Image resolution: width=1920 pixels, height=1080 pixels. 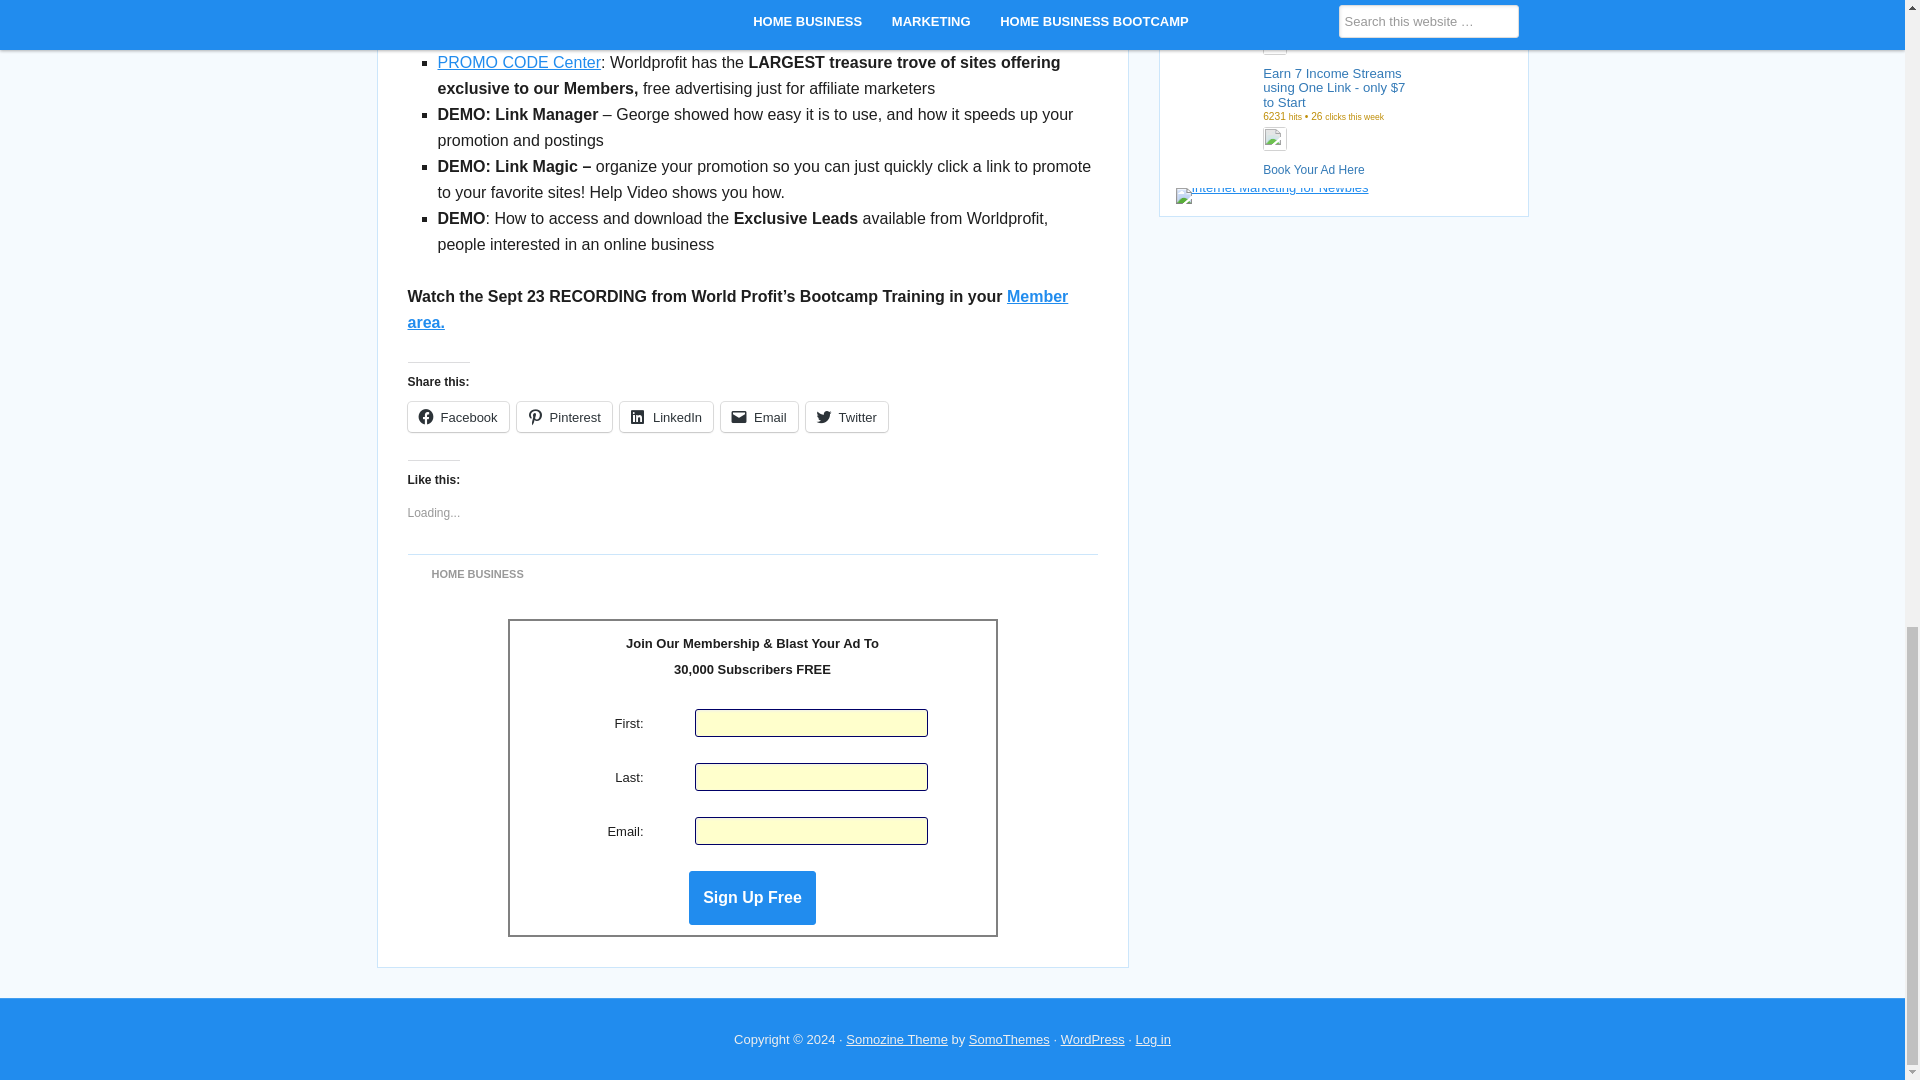 I want to click on Click to share on Twitter, so click(x=846, y=416).